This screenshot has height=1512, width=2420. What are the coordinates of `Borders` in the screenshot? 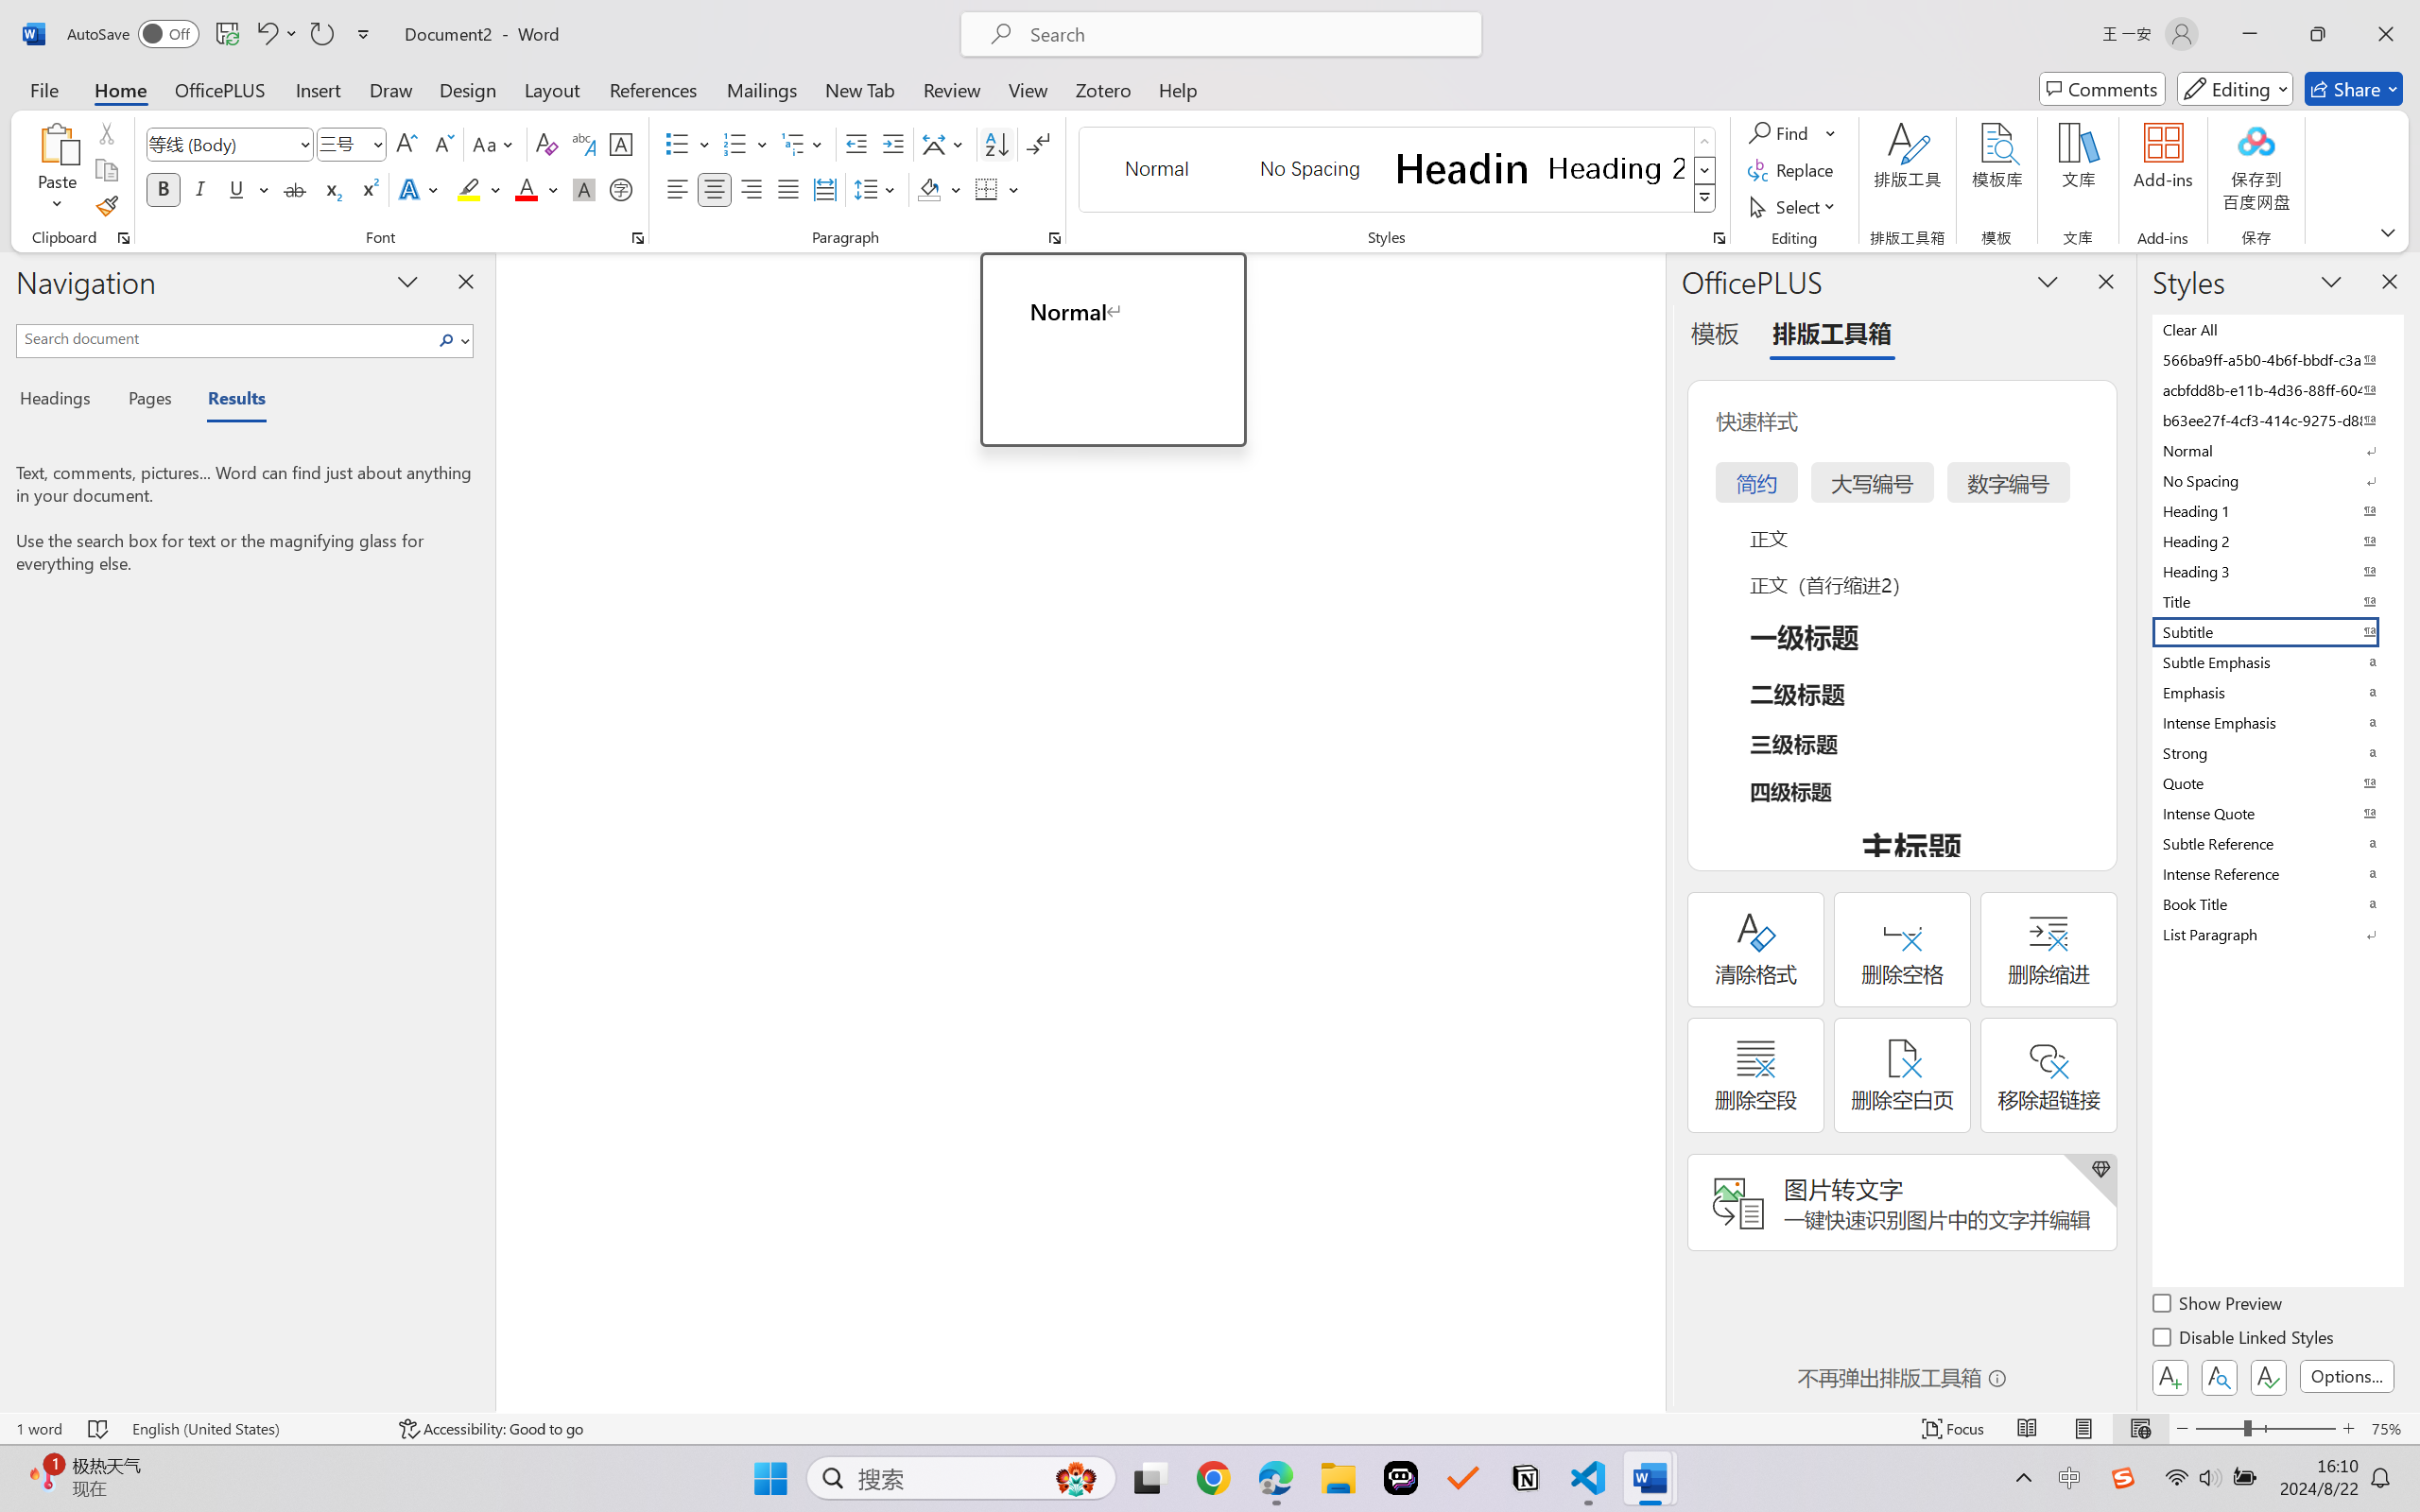 It's located at (987, 189).